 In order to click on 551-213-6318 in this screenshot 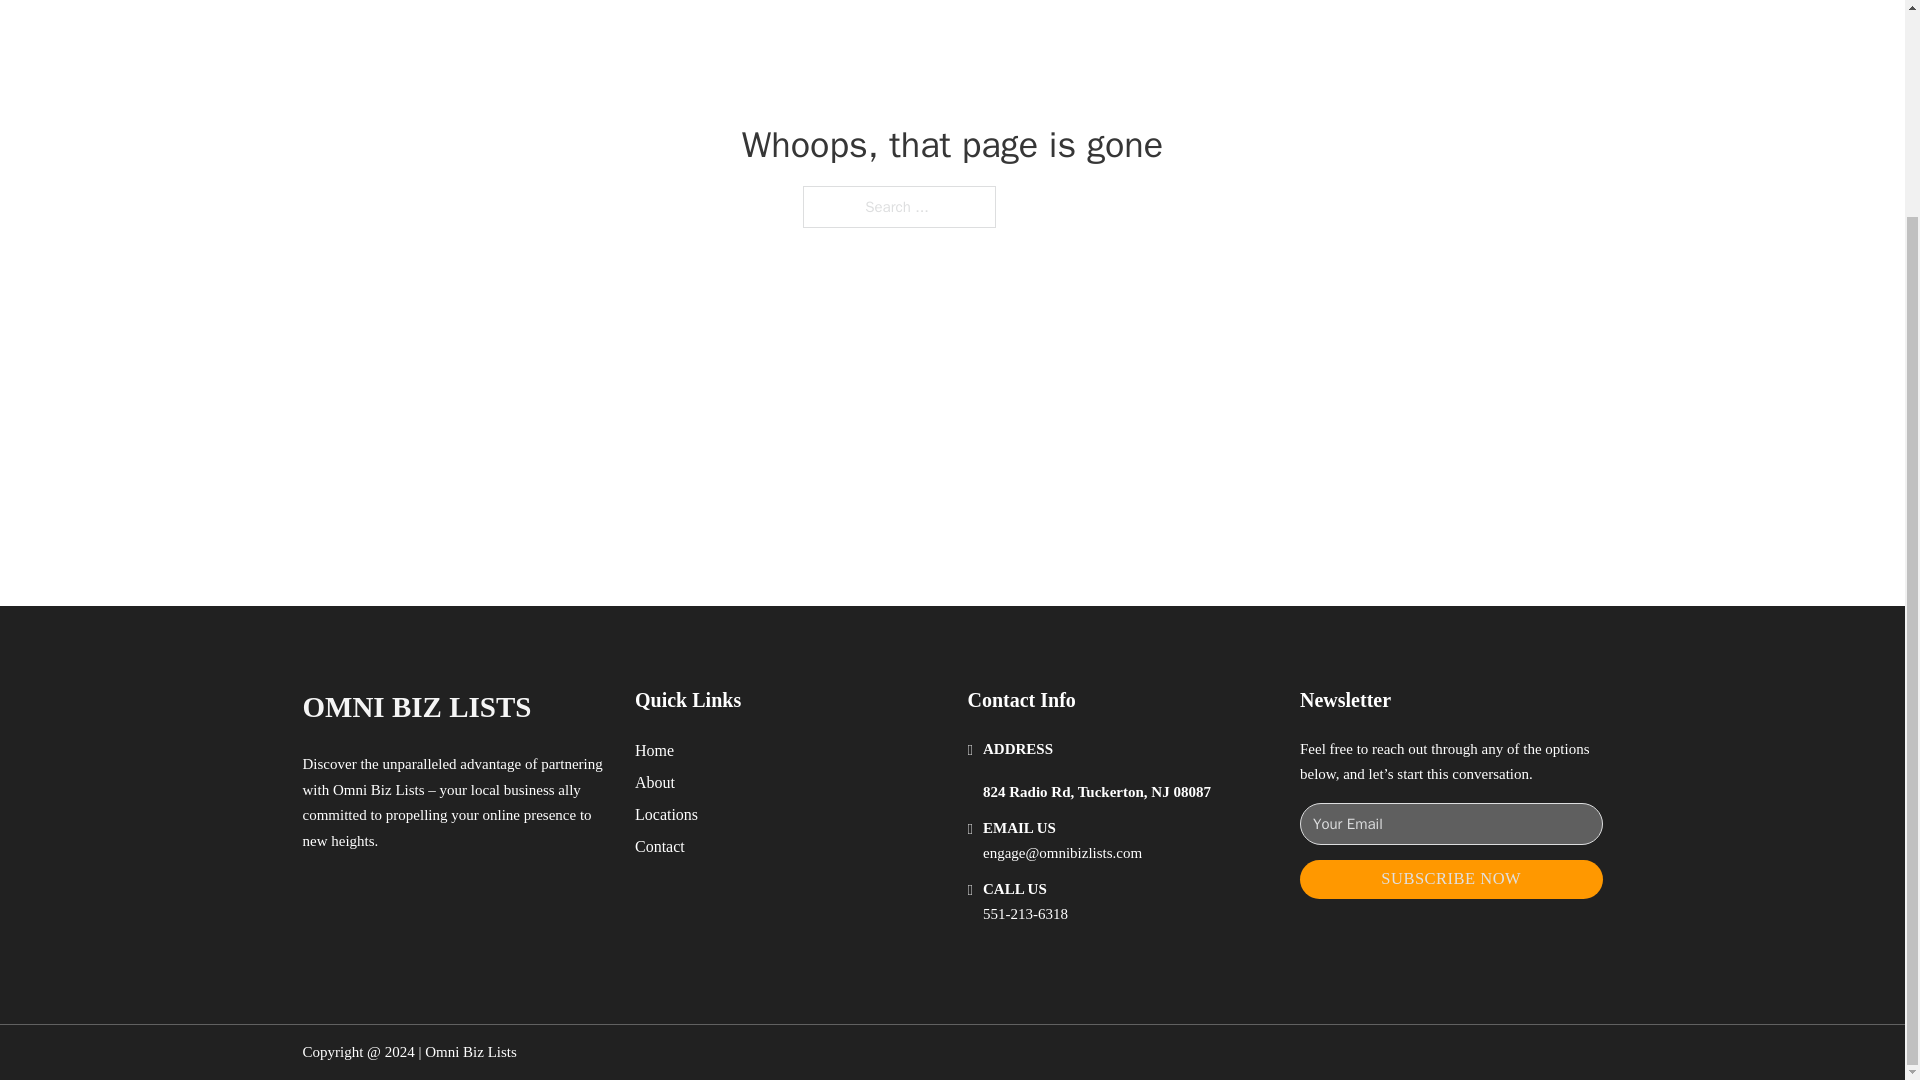, I will do `click(1025, 914)`.